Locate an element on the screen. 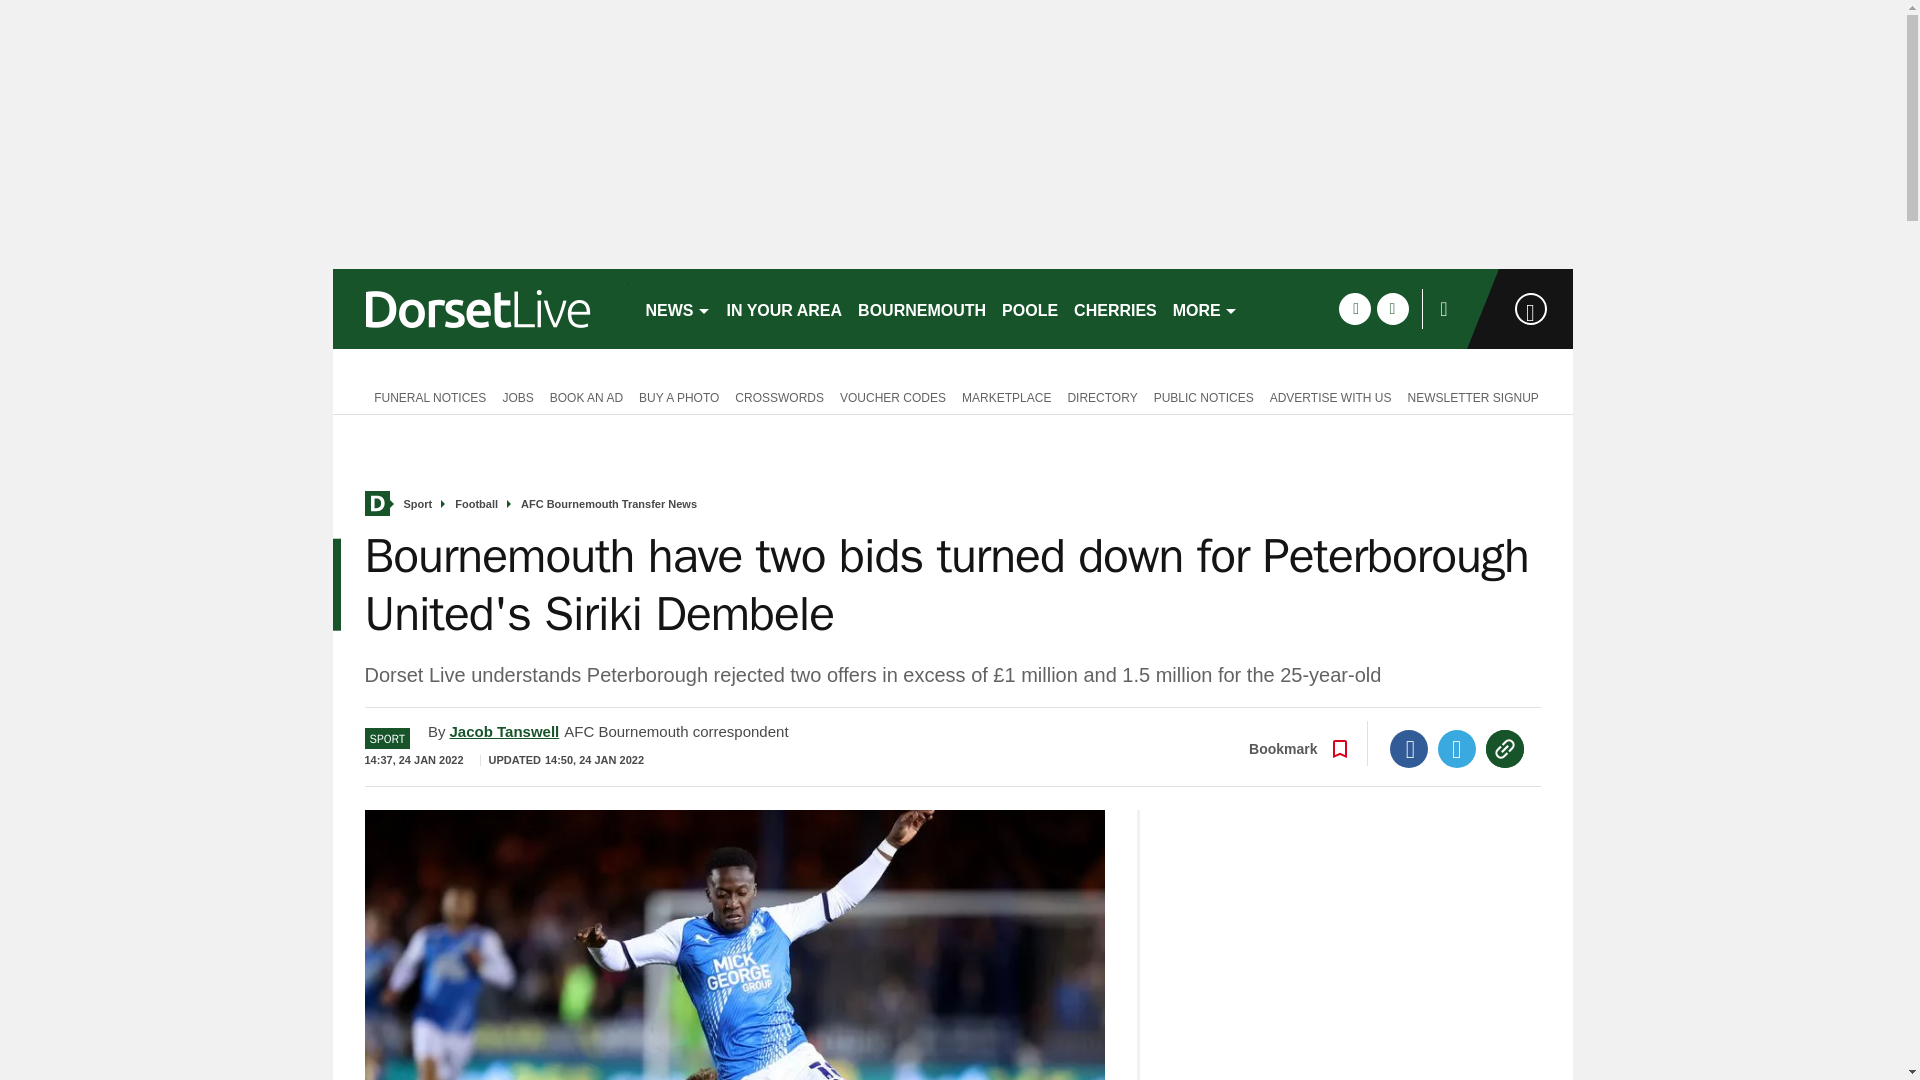 The image size is (1920, 1080). dorsetlive is located at coordinates (480, 308).